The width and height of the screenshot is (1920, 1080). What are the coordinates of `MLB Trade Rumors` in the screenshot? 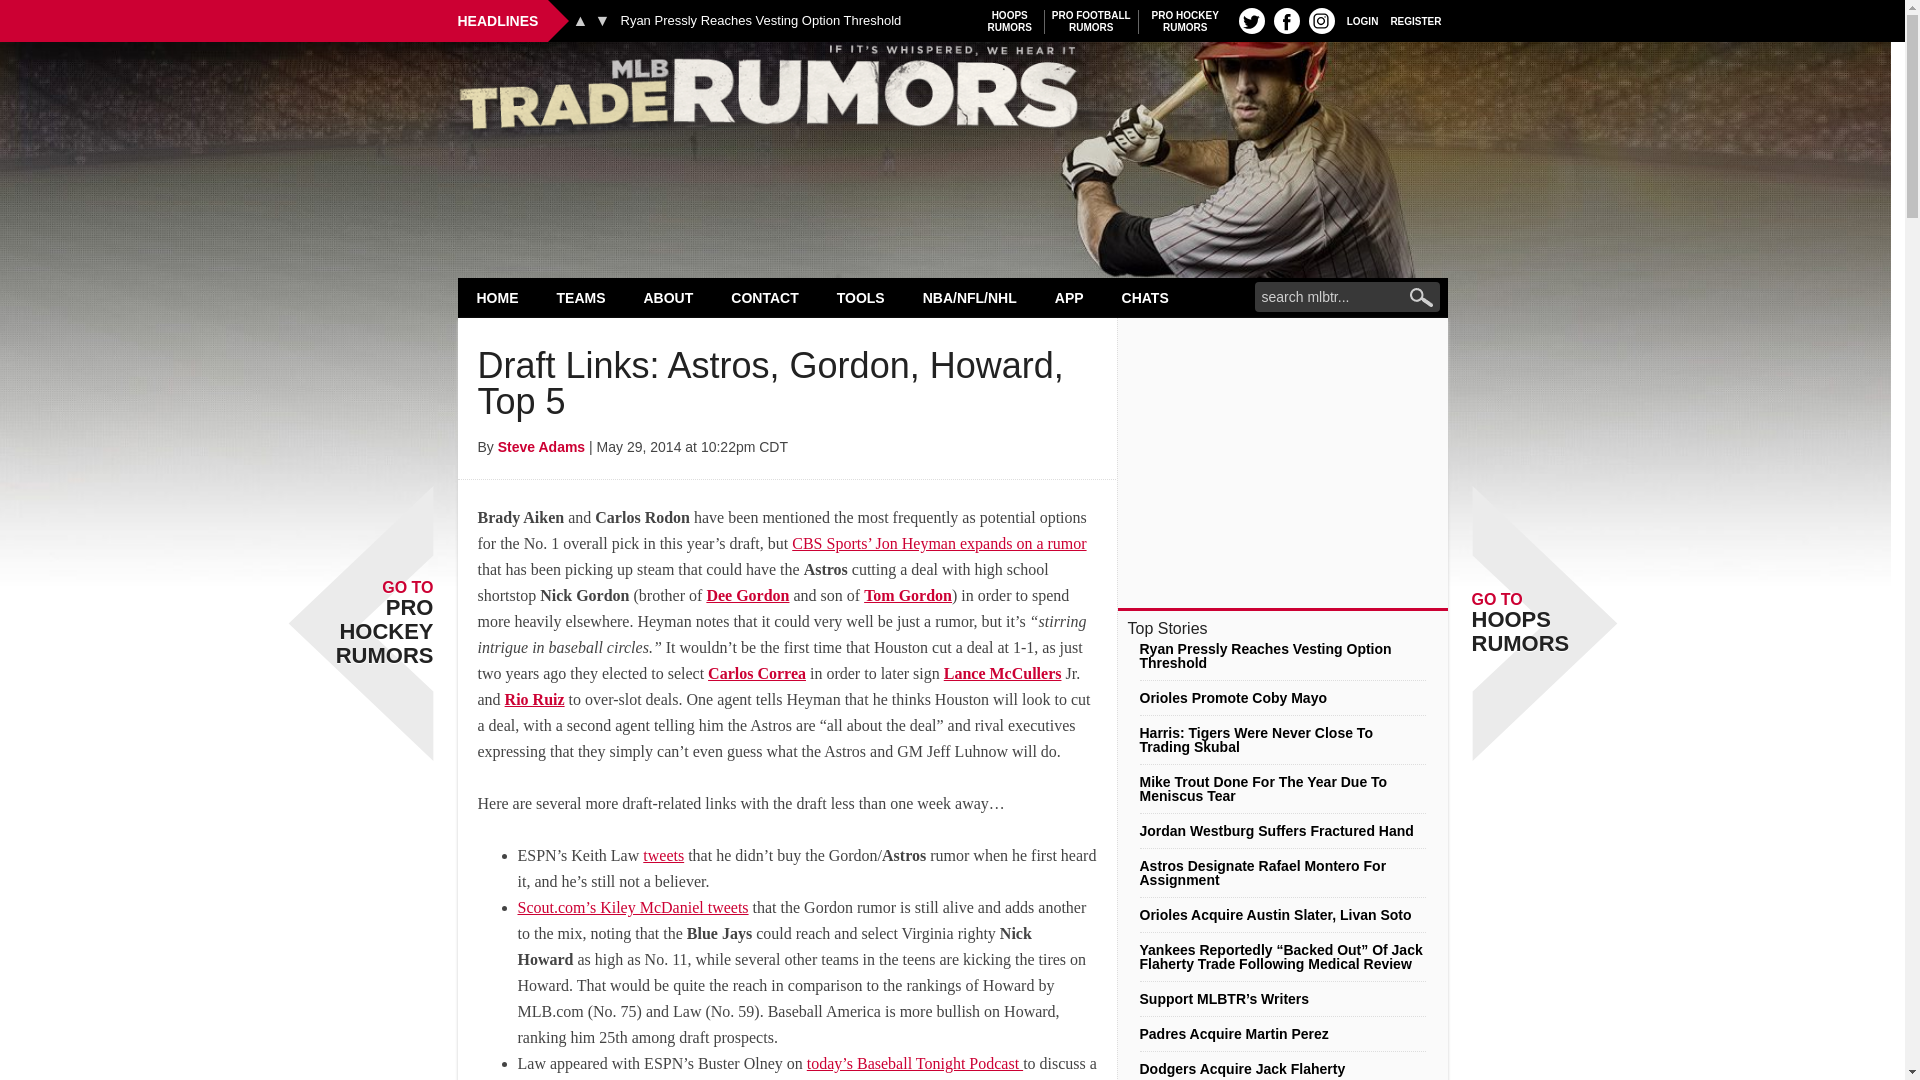 It's located at (952, 92).